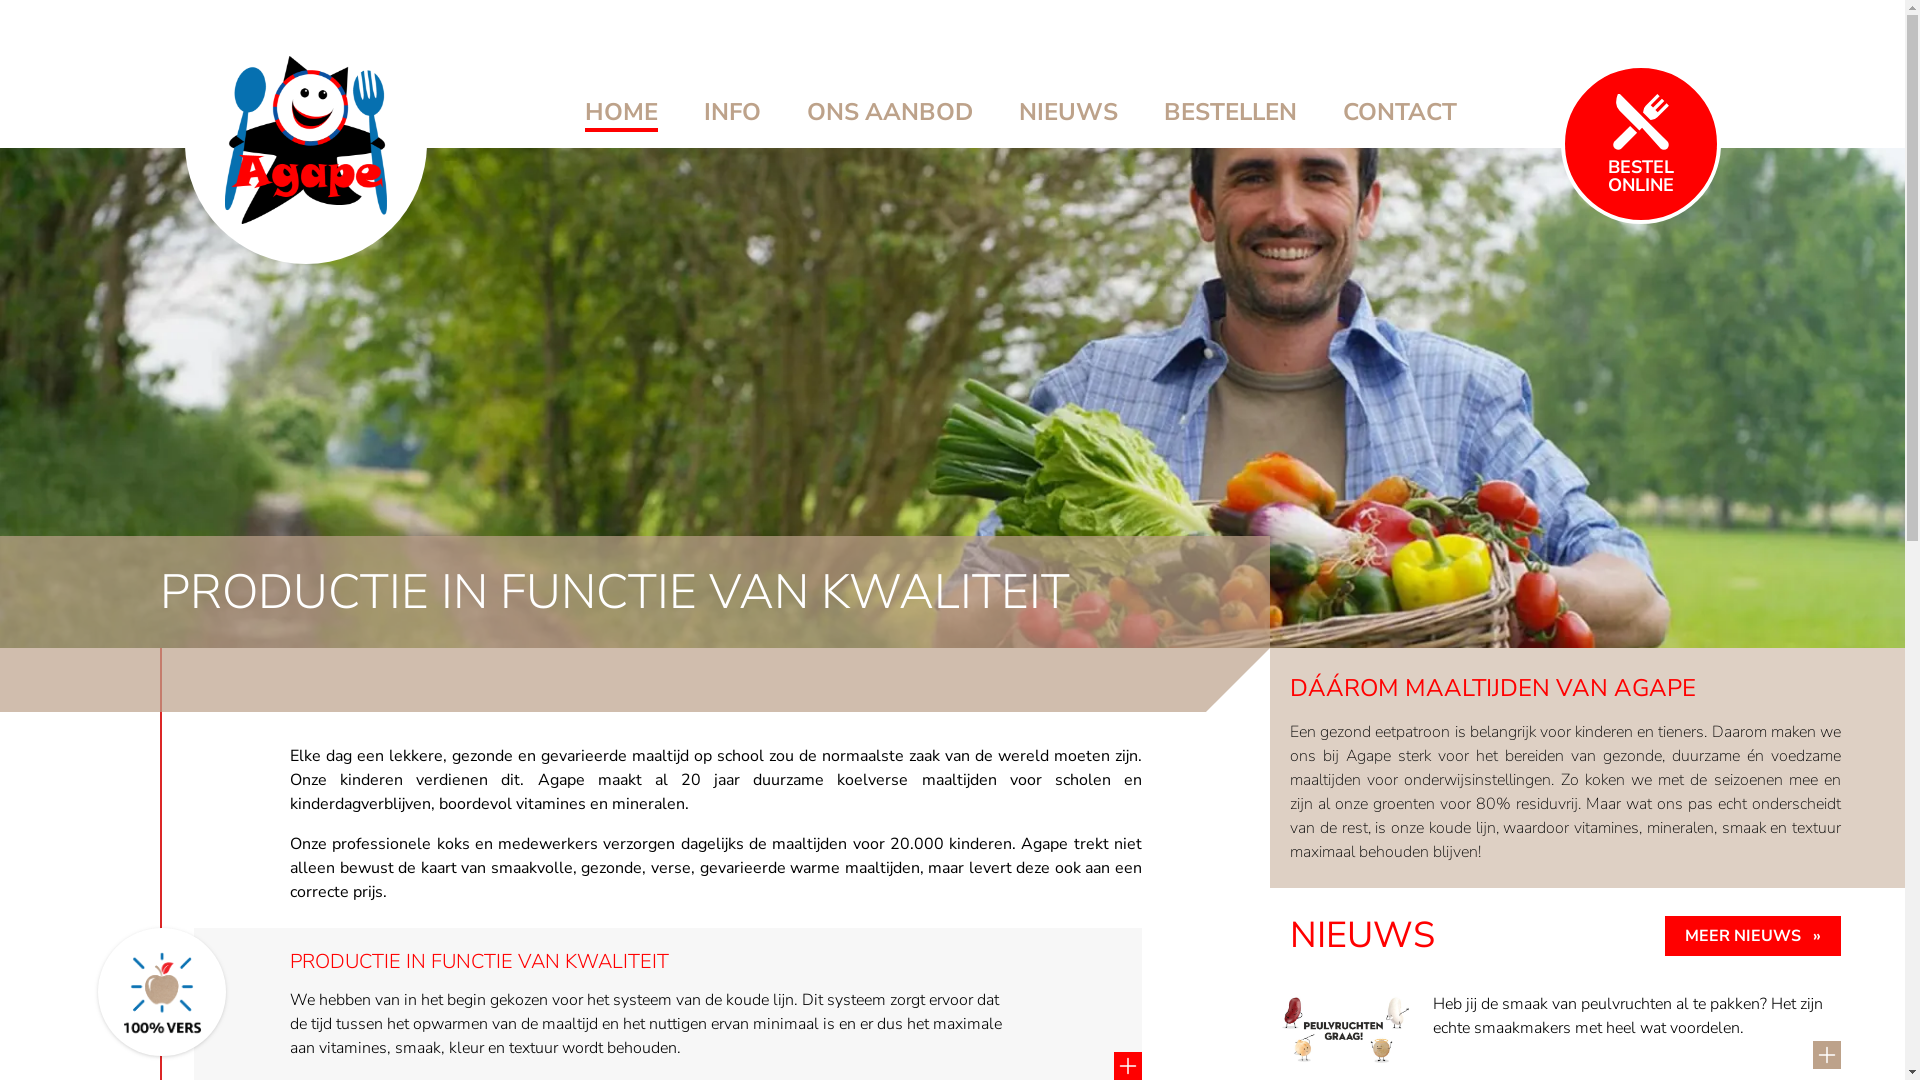  I want to click on onze koude lijn, so click(1444, 828).